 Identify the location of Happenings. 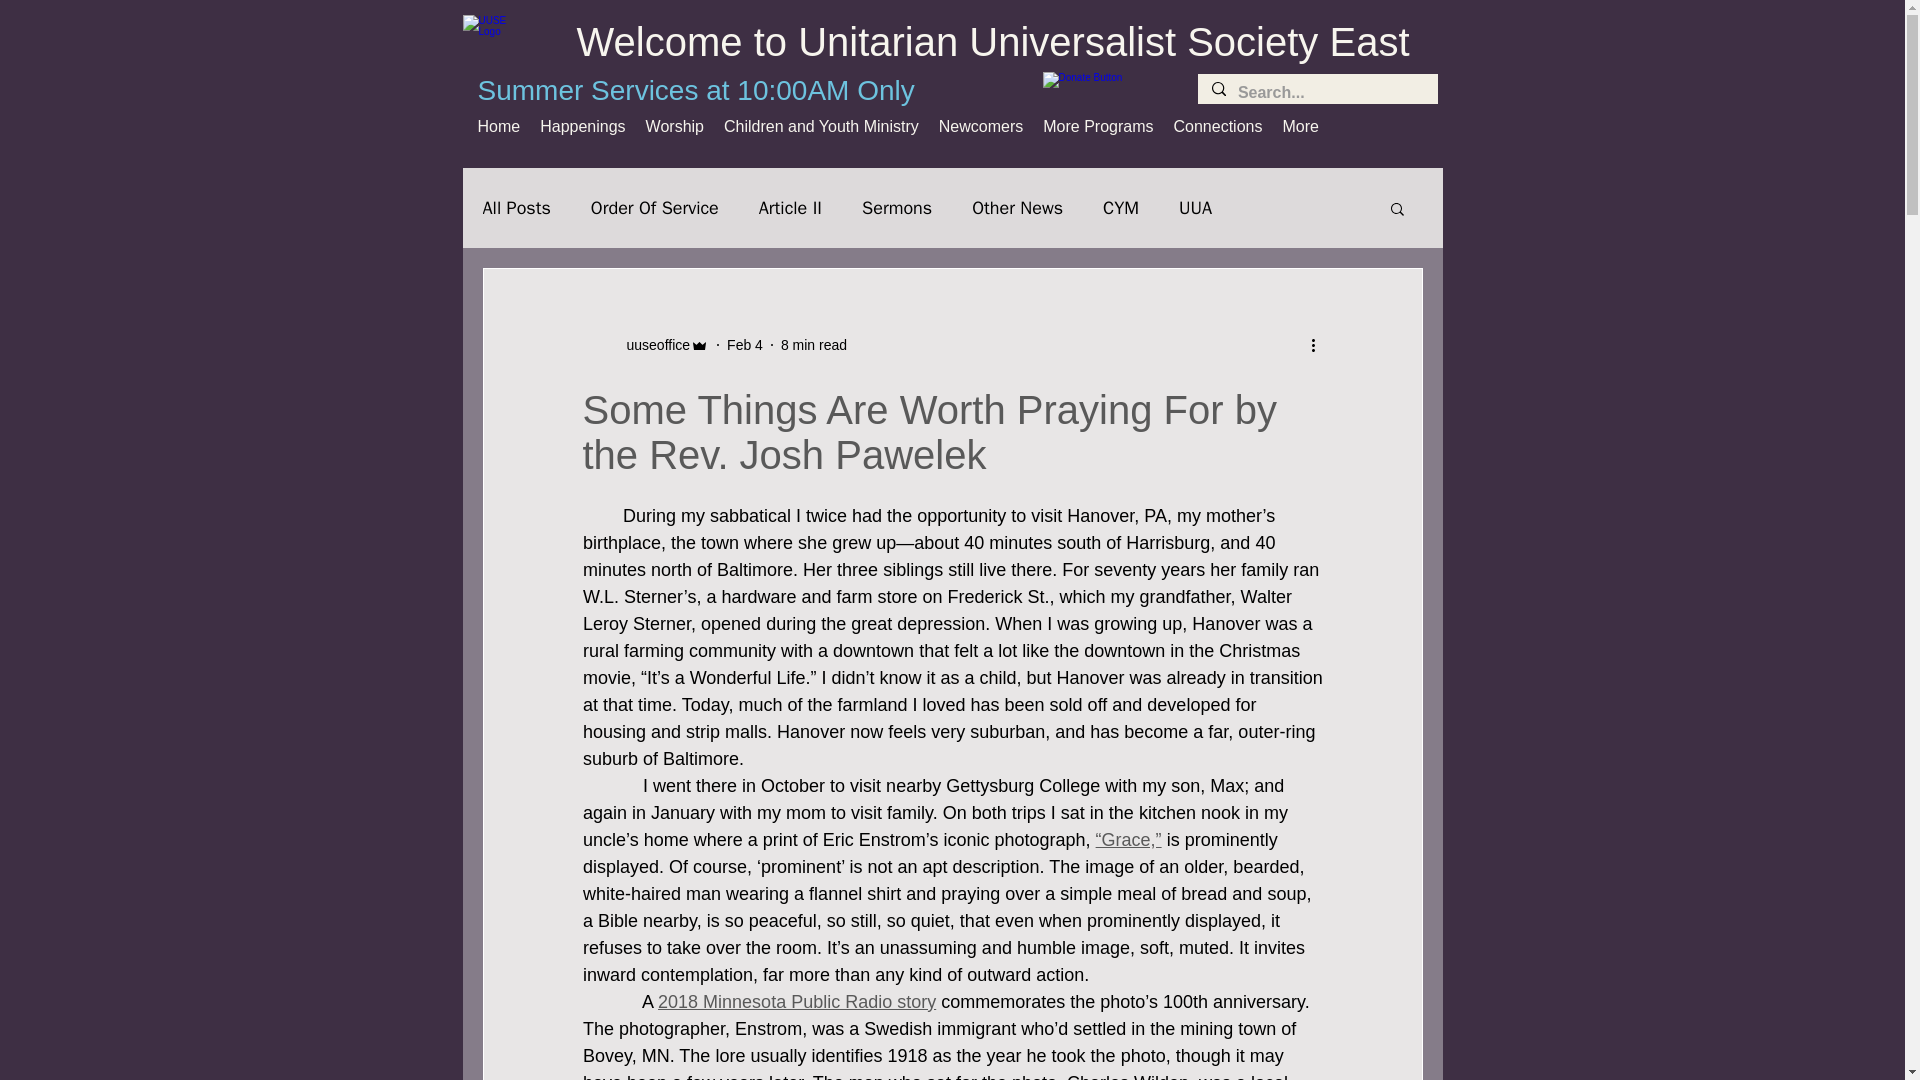
(582, 135).